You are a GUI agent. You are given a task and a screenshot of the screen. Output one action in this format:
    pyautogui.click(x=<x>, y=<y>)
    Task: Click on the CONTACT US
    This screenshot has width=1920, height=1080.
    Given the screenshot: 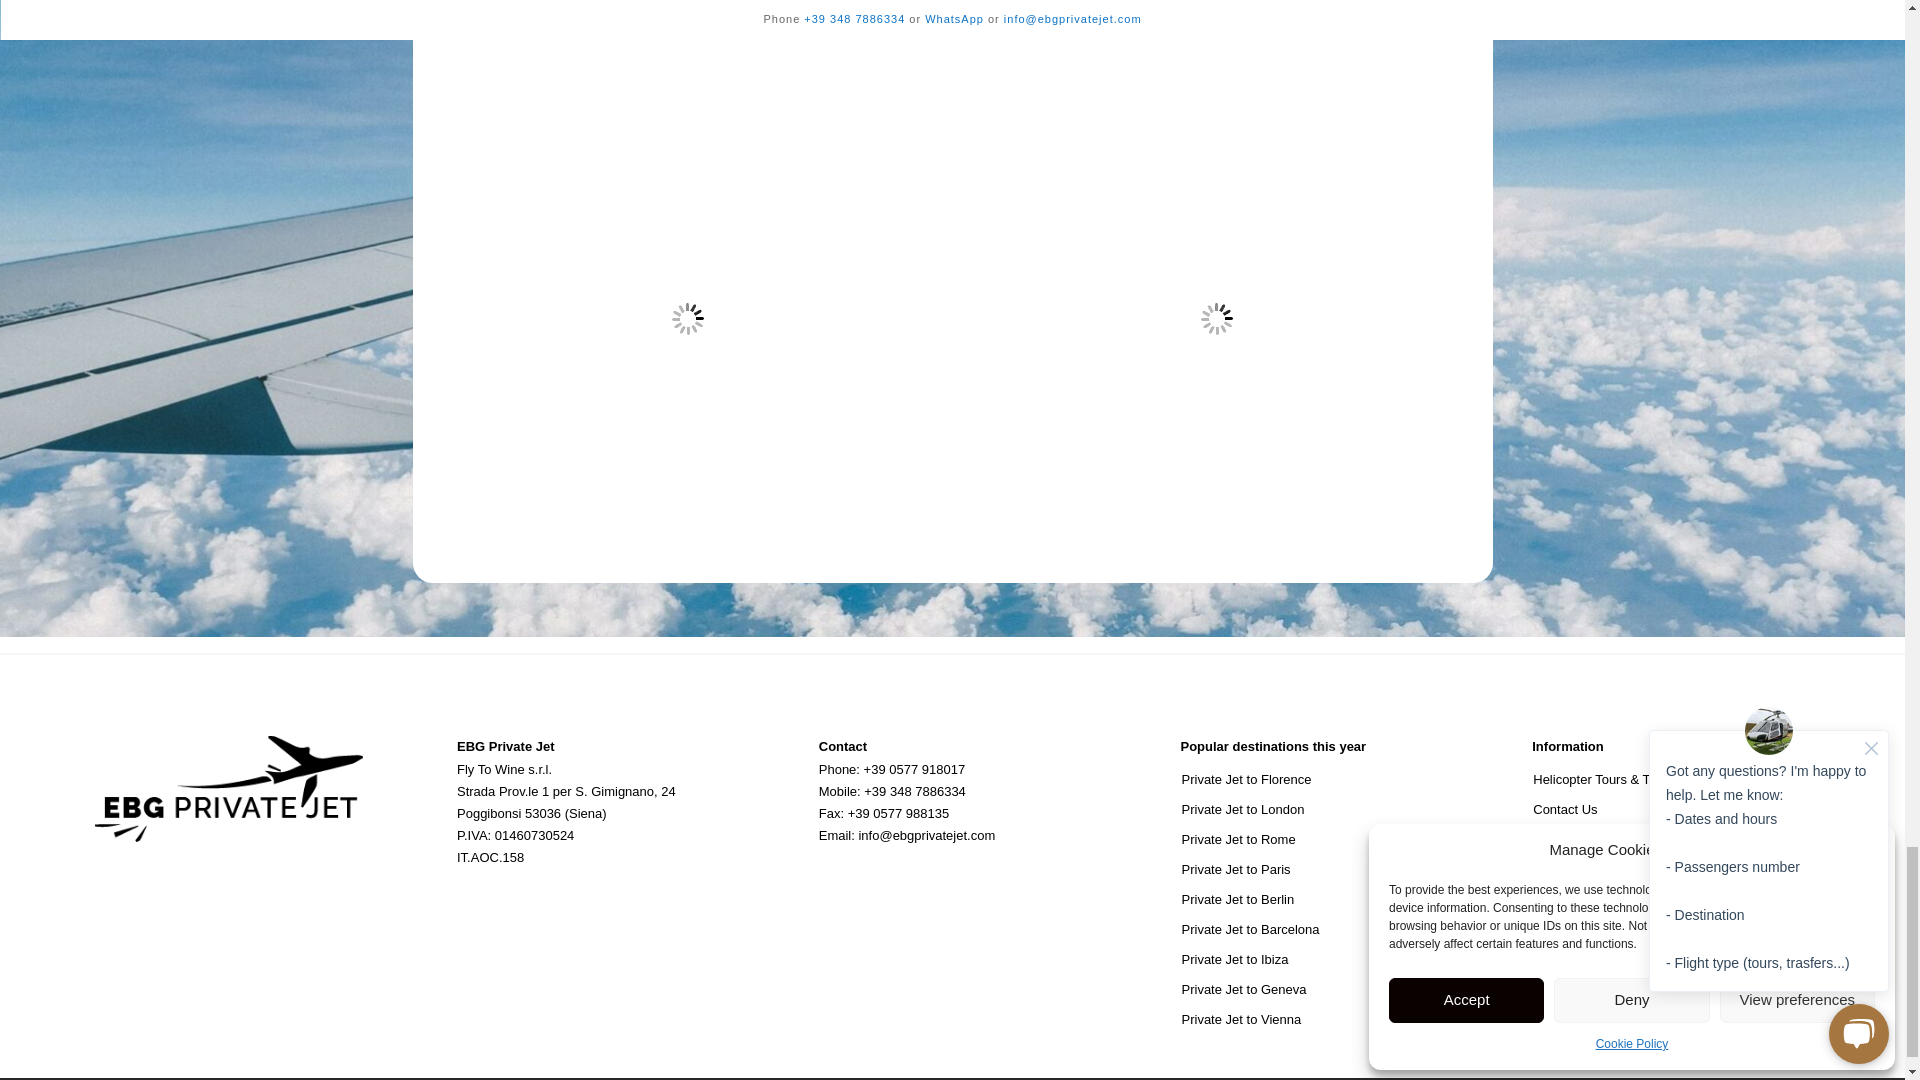 What is the action you would take?
    pyautogui.click(x=1294, y=6)
    